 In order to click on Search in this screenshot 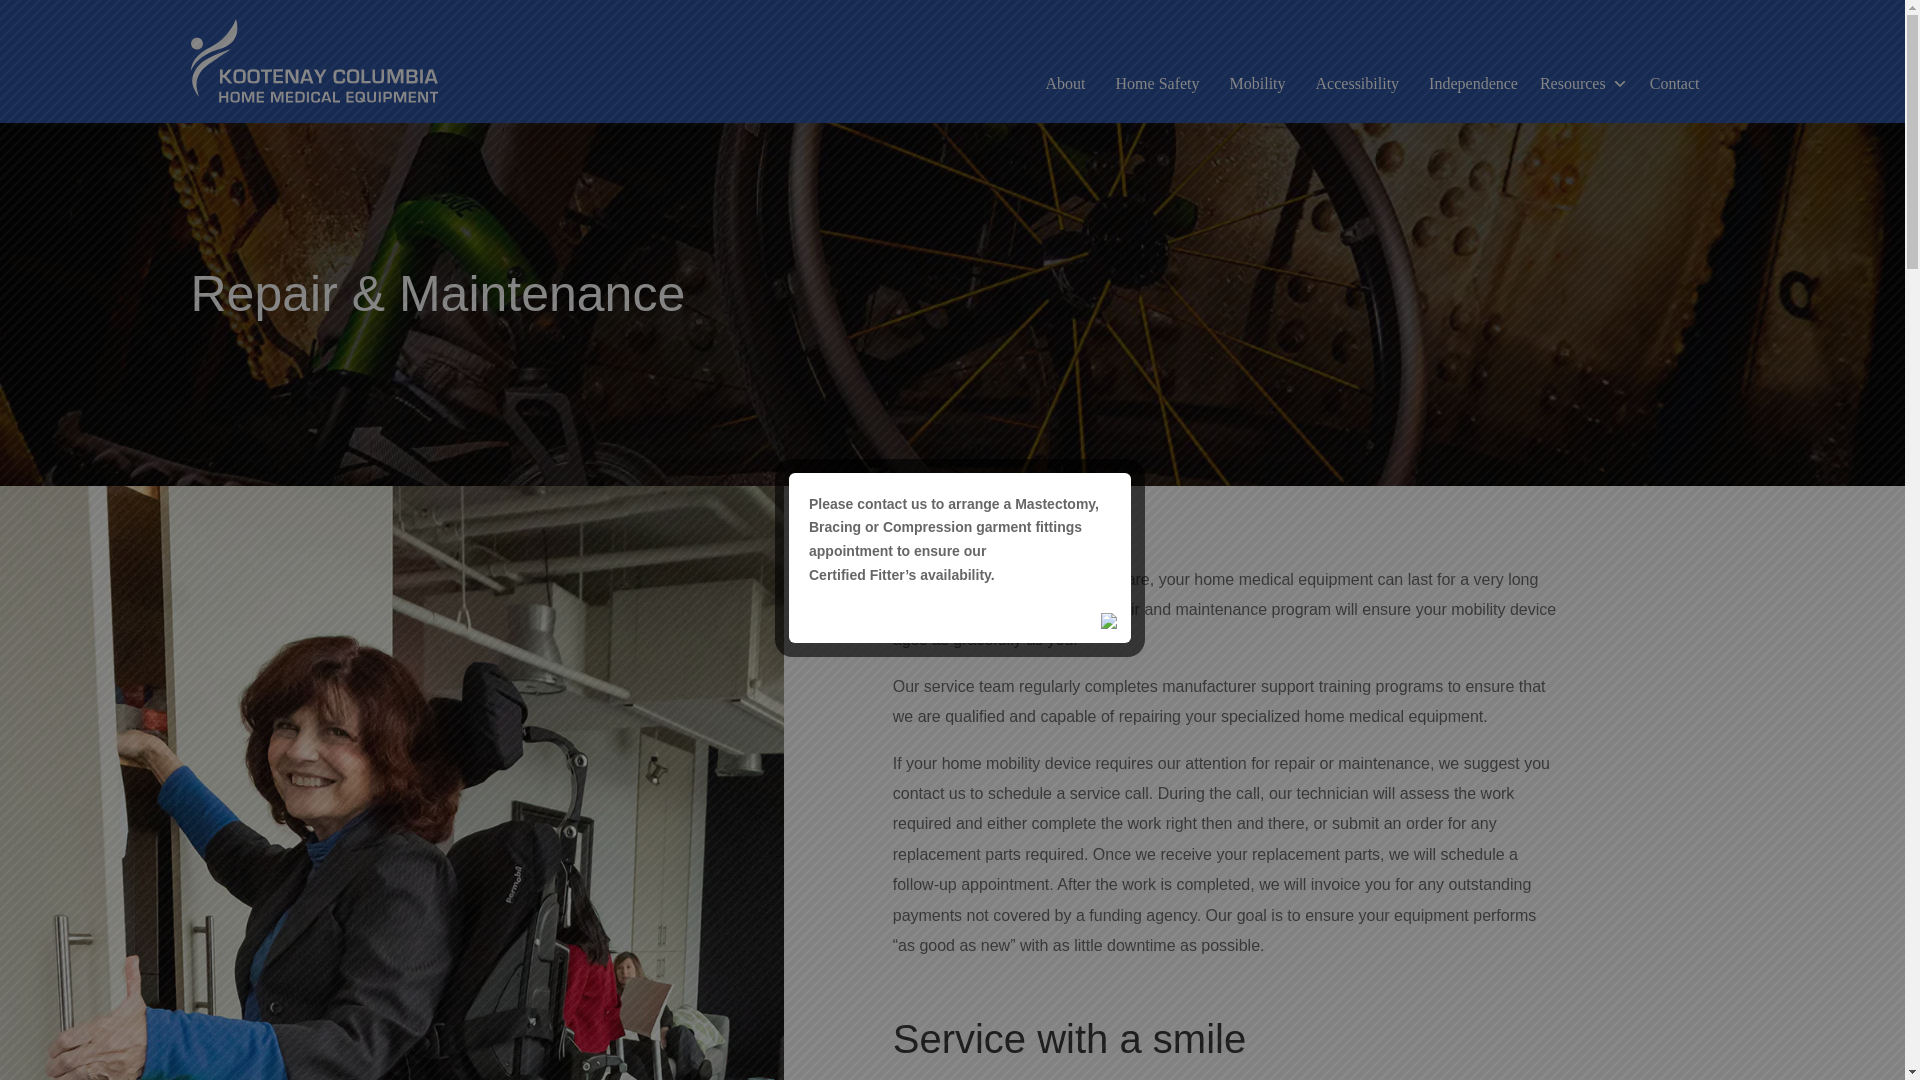, I will do `click(1014, 182)`.